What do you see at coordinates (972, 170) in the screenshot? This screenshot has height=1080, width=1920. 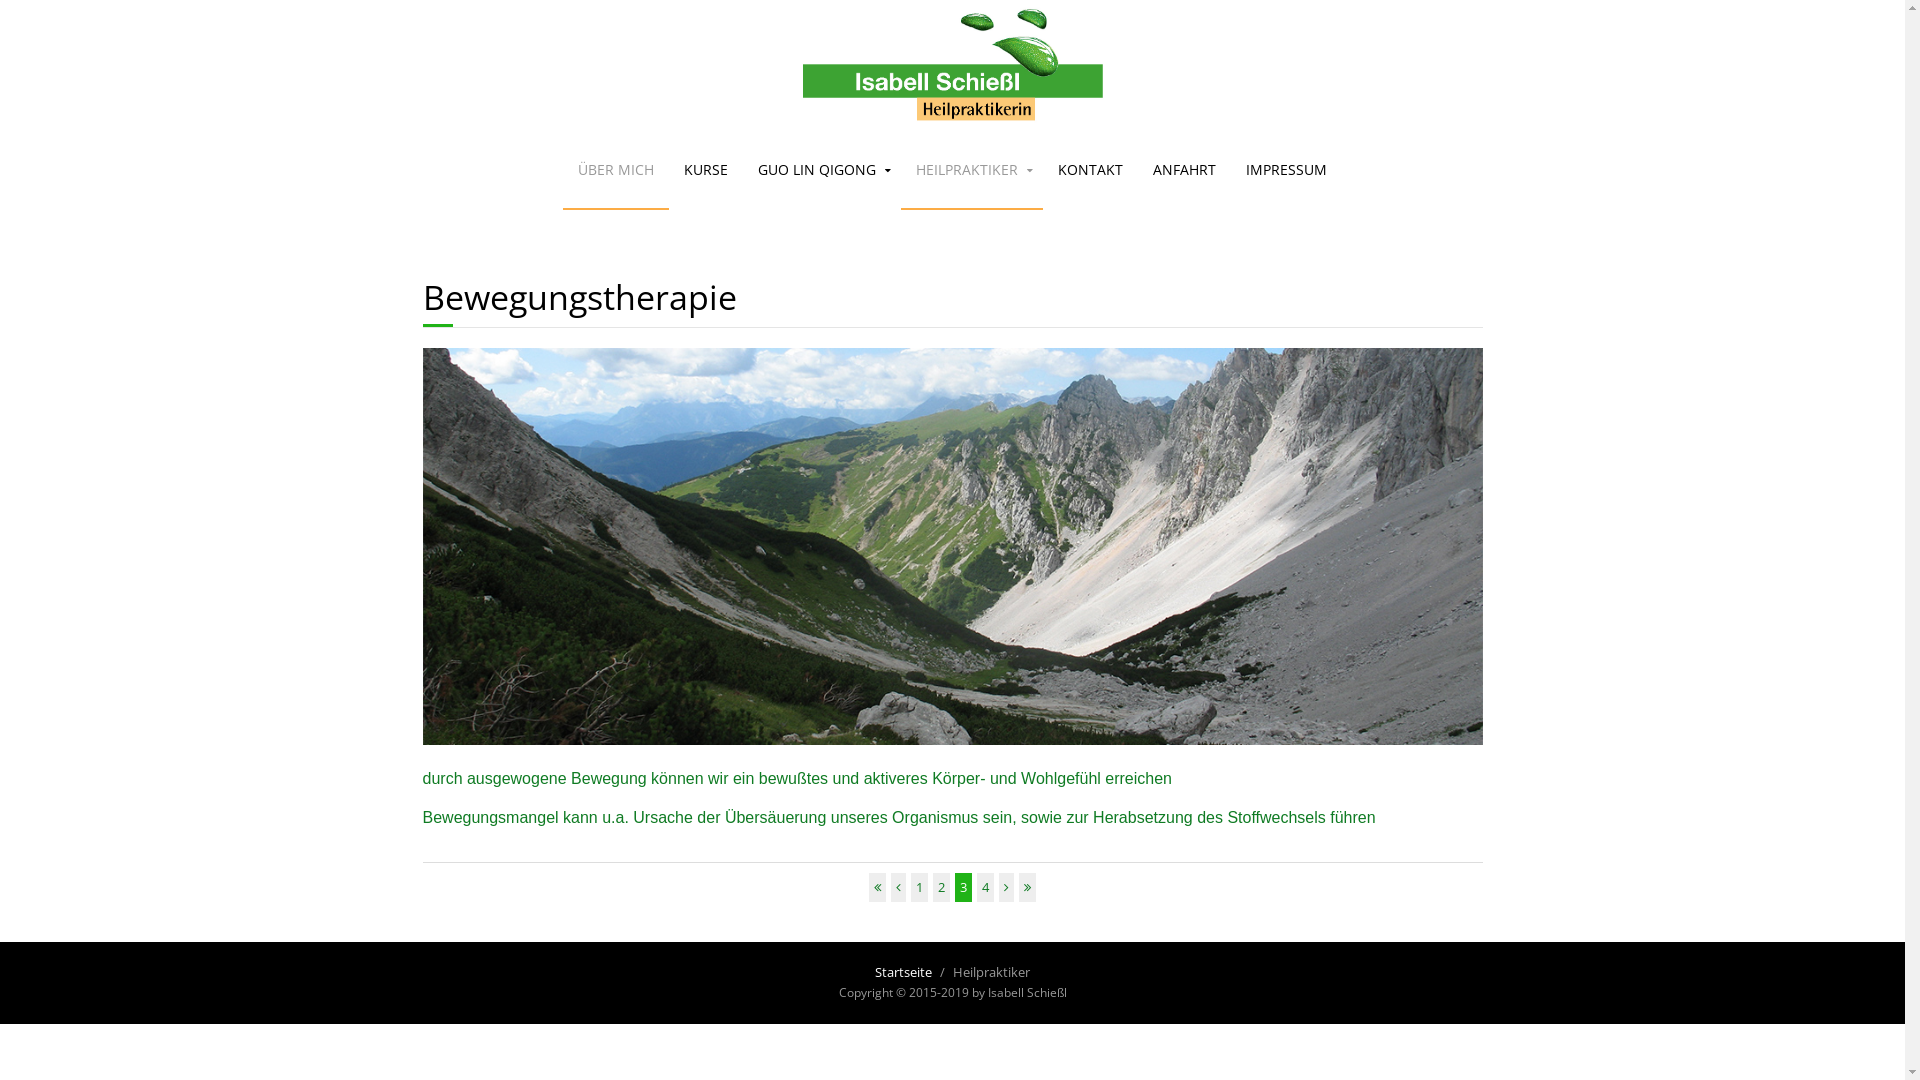 I see `HEILPRAKTIKER` at bounding box center [972, 170].